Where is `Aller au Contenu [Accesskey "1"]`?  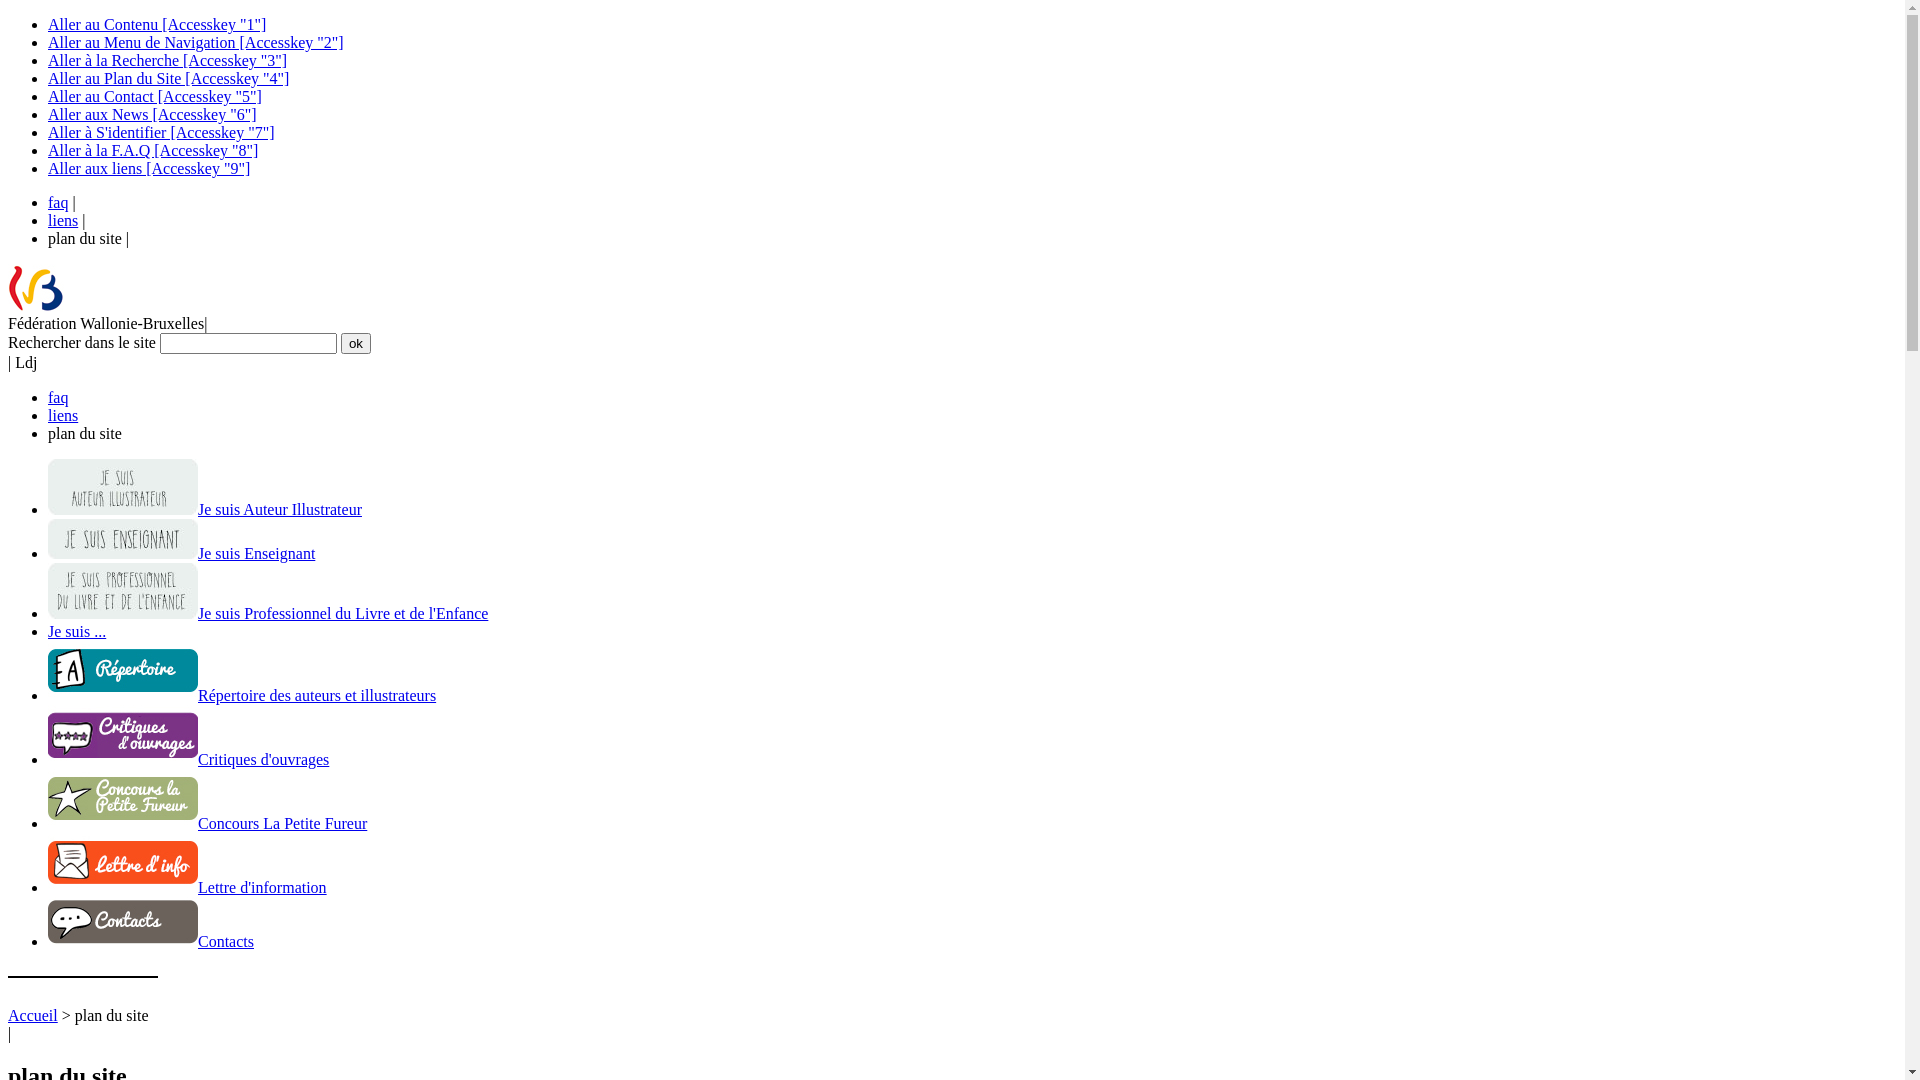 Aller au Contenu [Accesskey "1"] is located at coordinates (157, 24).